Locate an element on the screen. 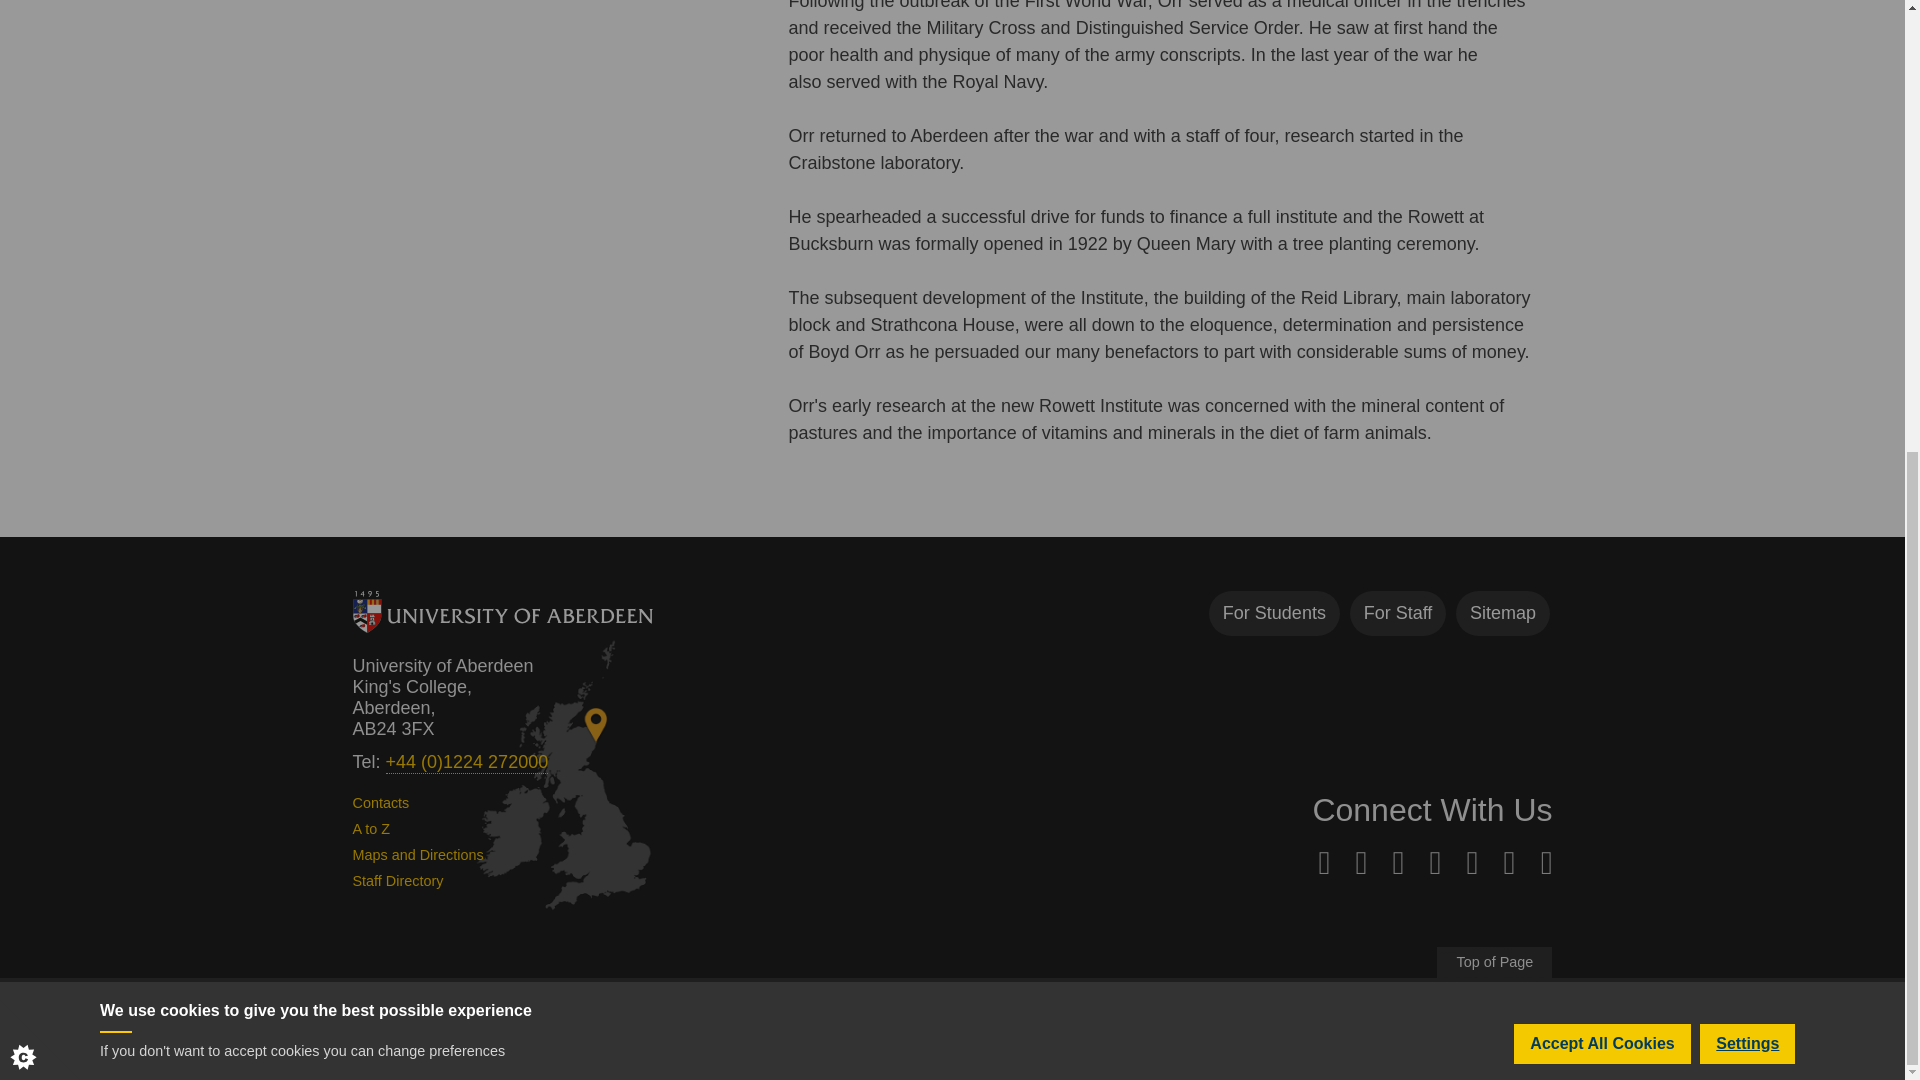 Image resolution: width=1920 pixels, height=1080 pixels. Accept All Cookies is located at coordinates (1602, 331).